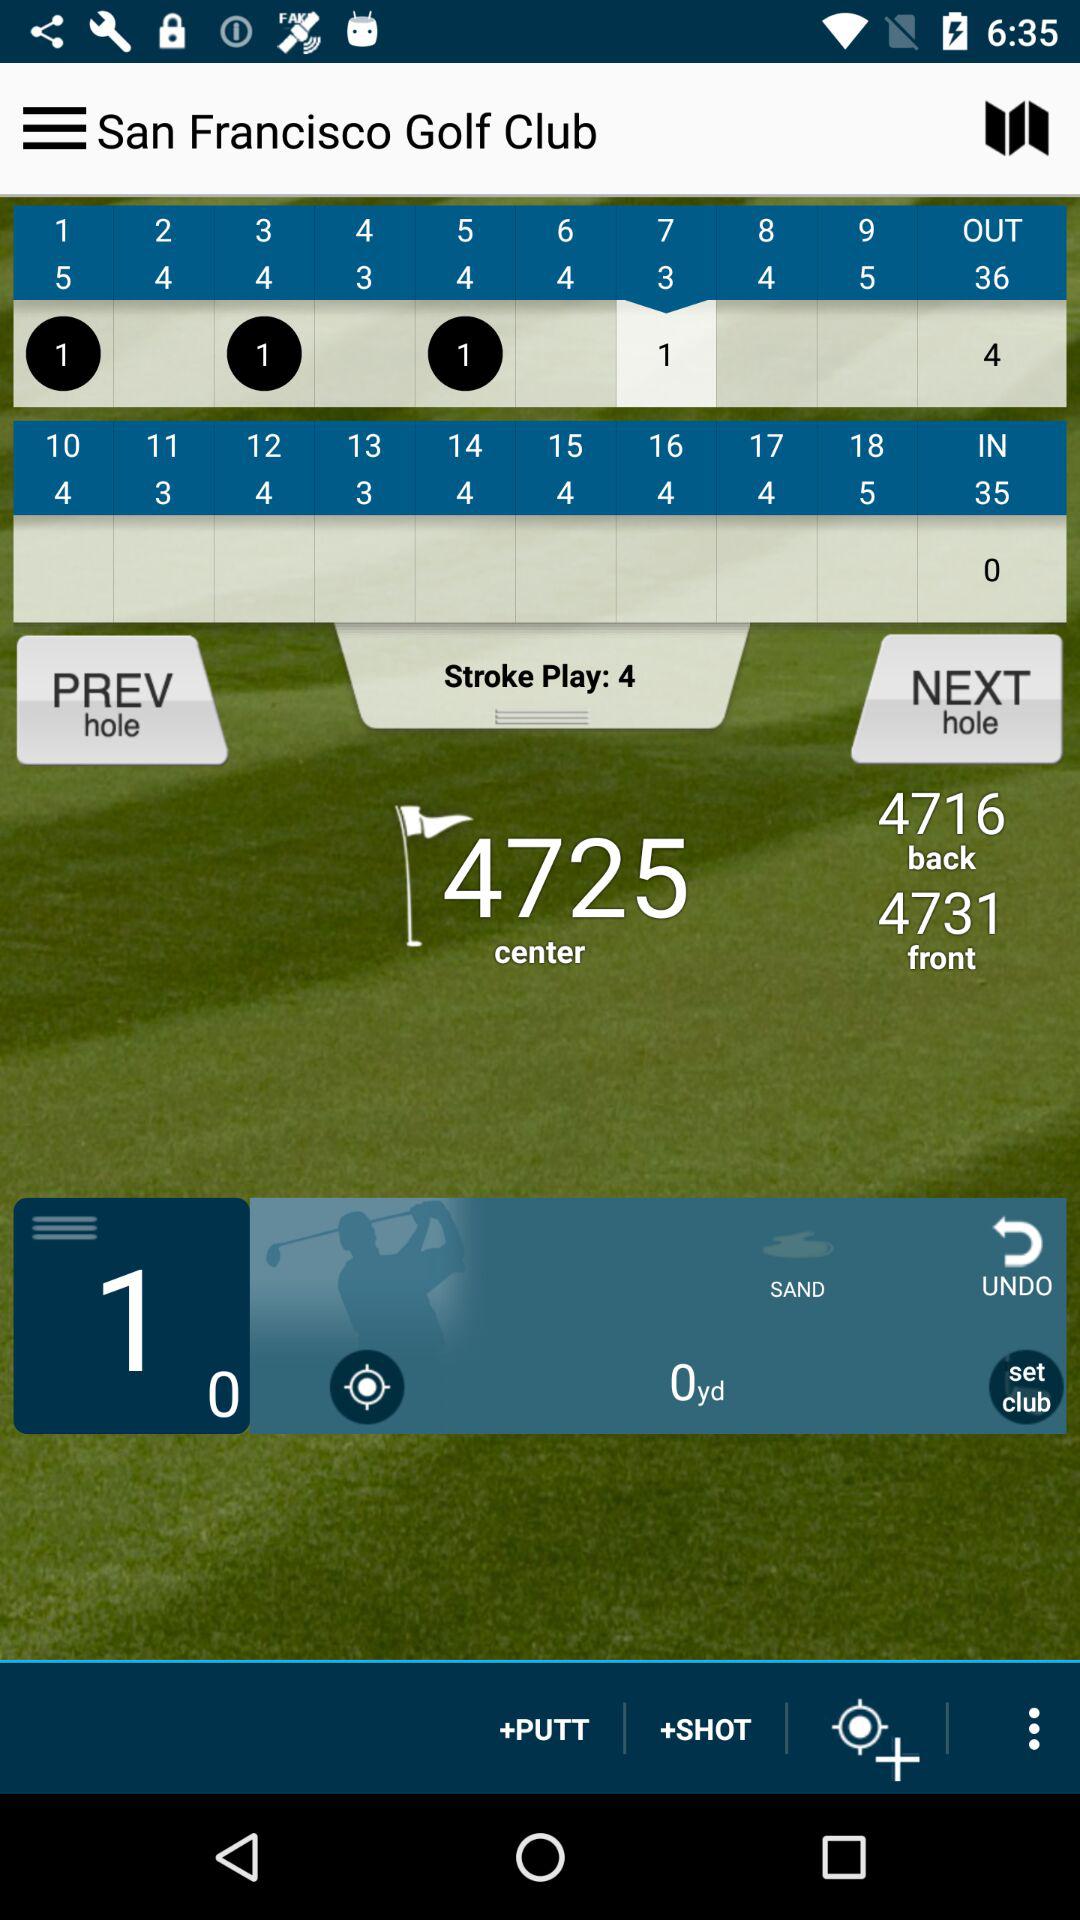 This screenshot has height=1920, width=1080. I want to click on add location, so click(866, 1728).